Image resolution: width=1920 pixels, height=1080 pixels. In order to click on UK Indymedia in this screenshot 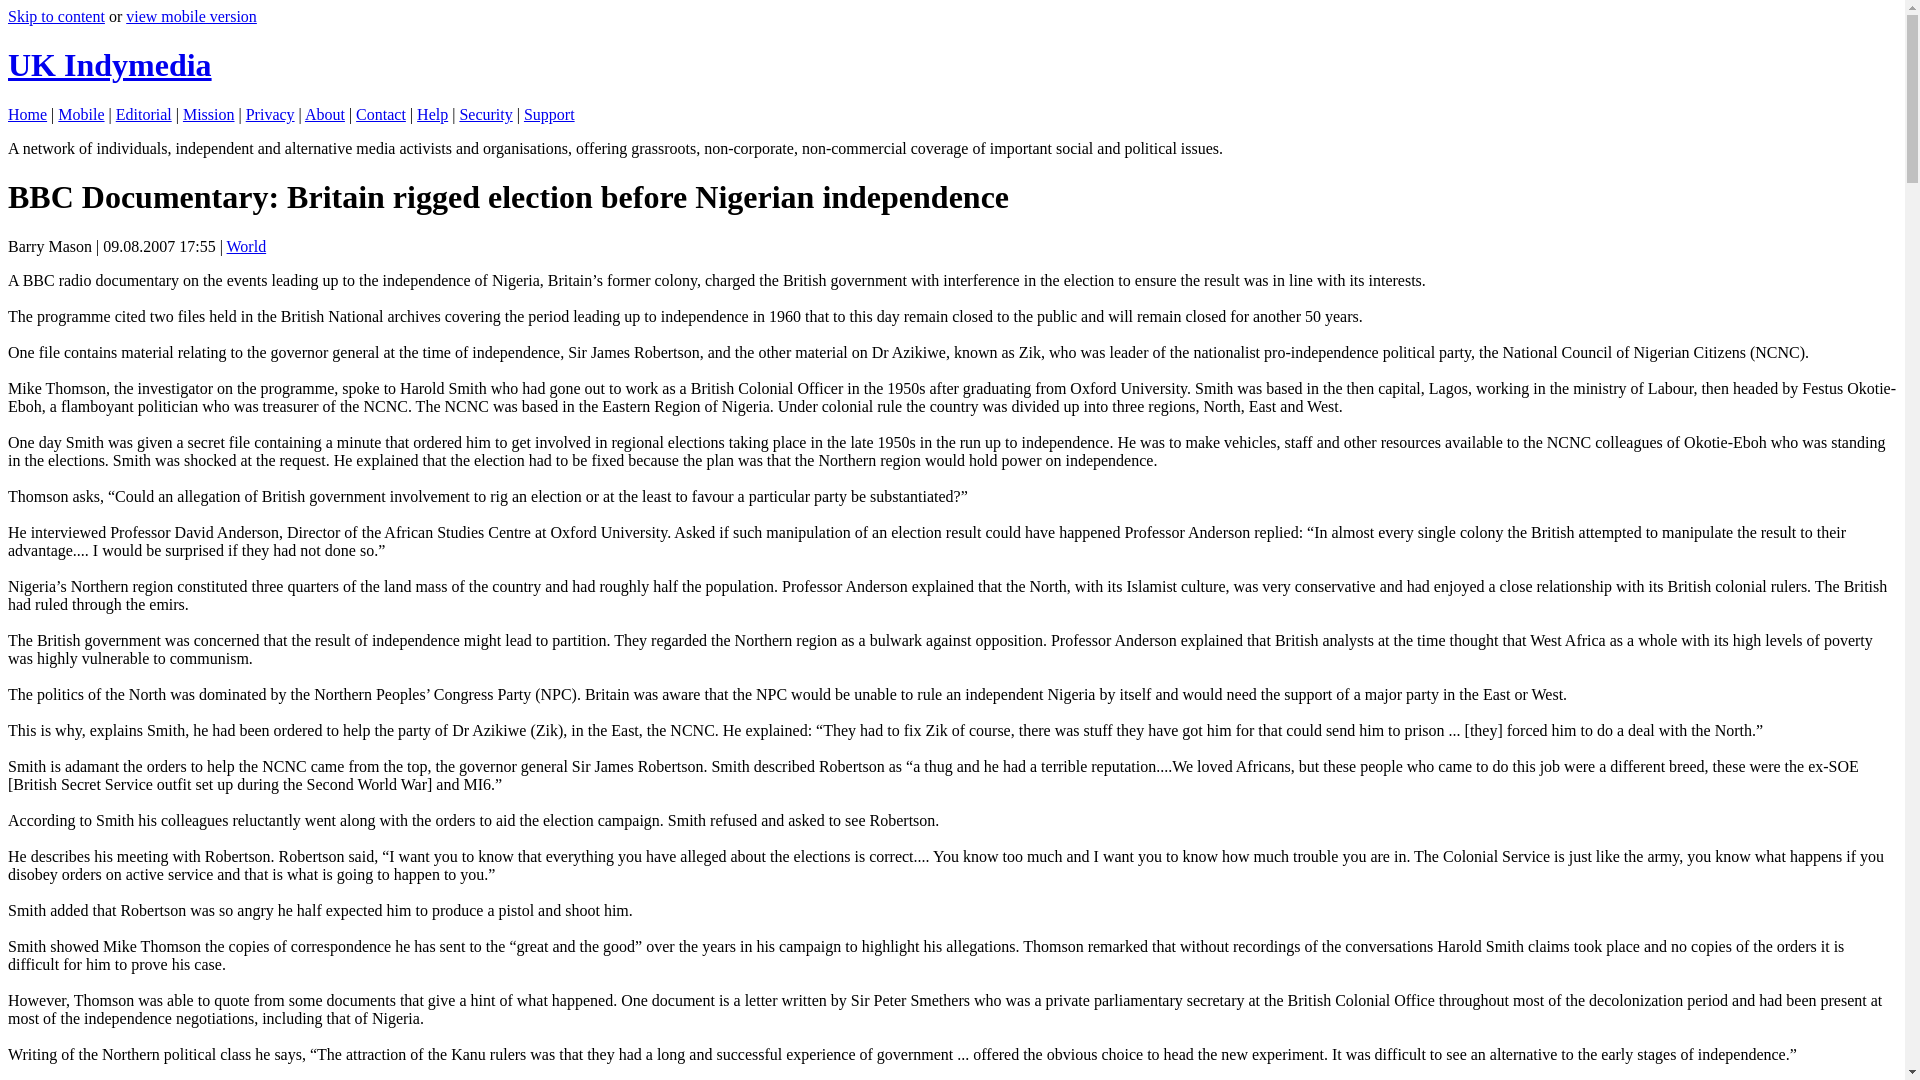, I will do `click(109, 65)`.